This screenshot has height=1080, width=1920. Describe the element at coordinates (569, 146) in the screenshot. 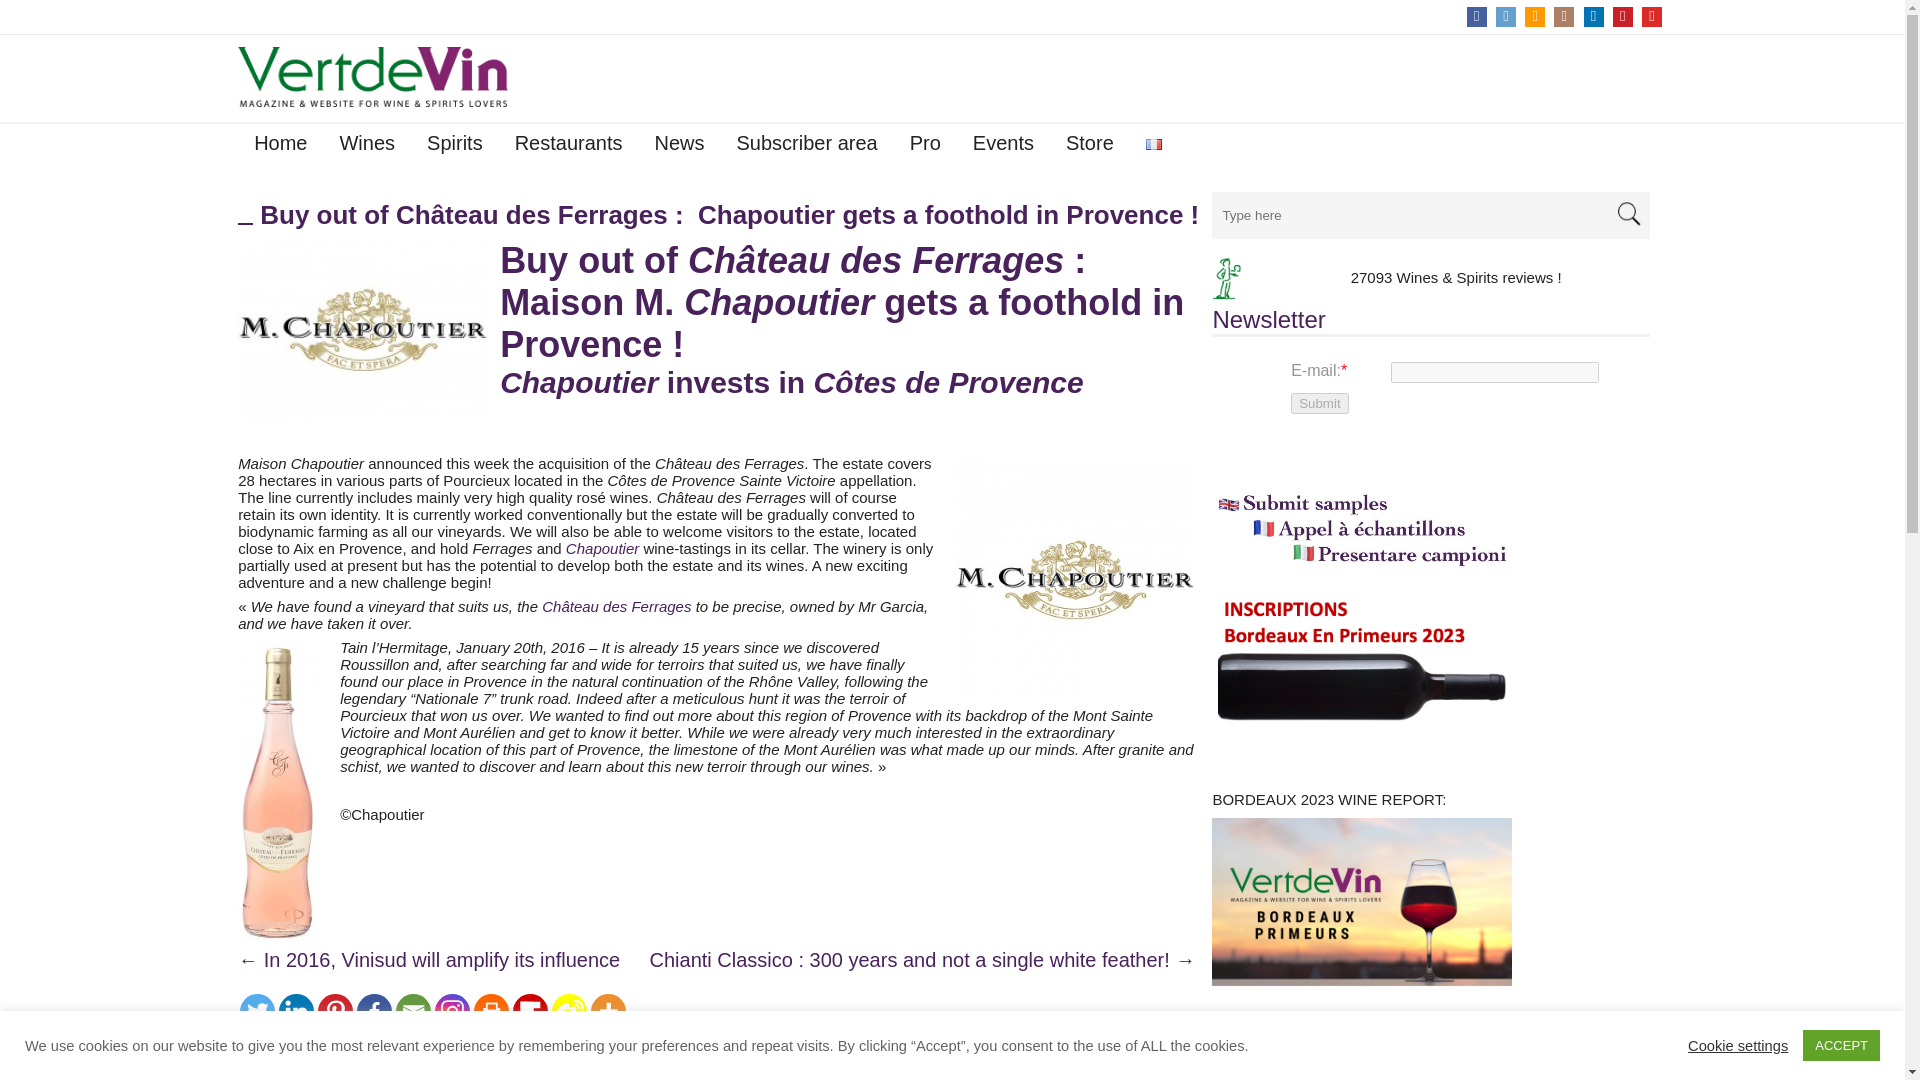

I see `Restaurants` at that location.